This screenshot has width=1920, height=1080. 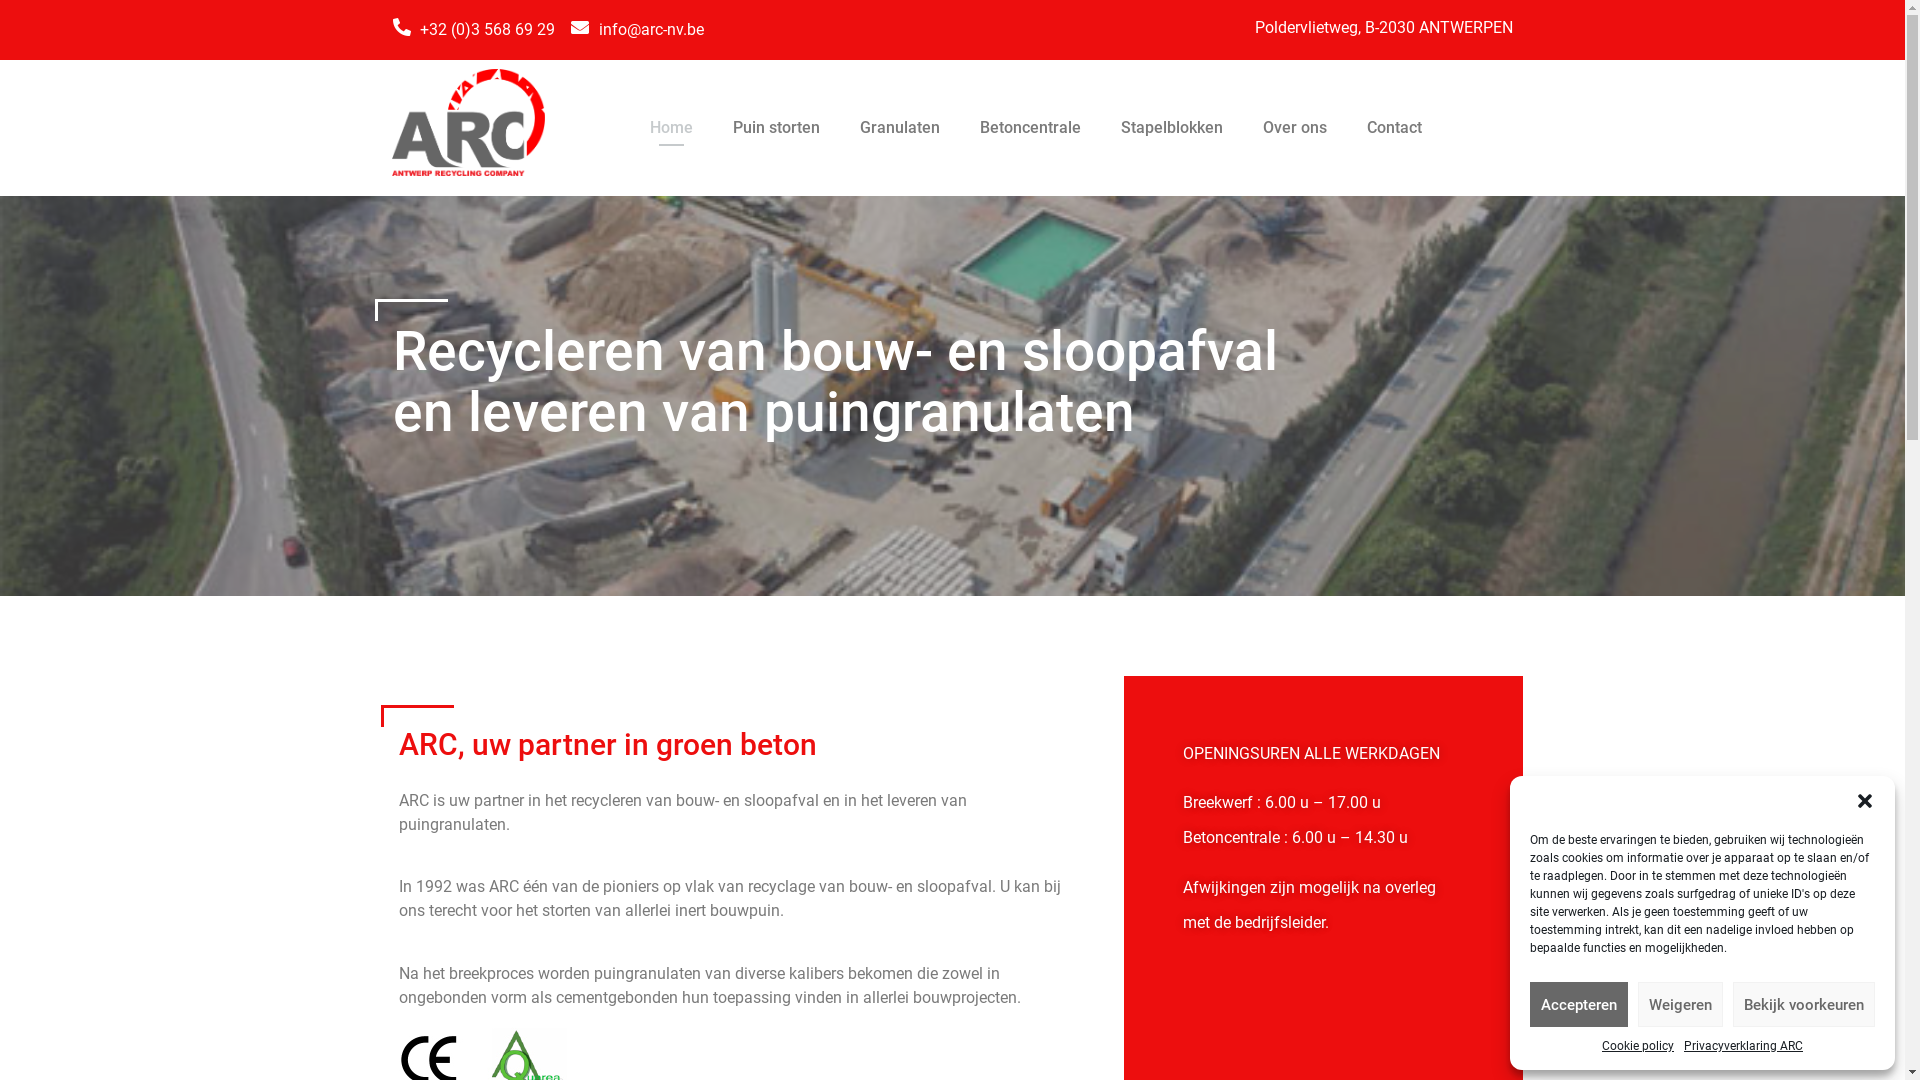 What do you see at coordinates (474, 30) in the screenshot?
I see `+32 (0)3 568 69 29` at bounding box center [474, 30].